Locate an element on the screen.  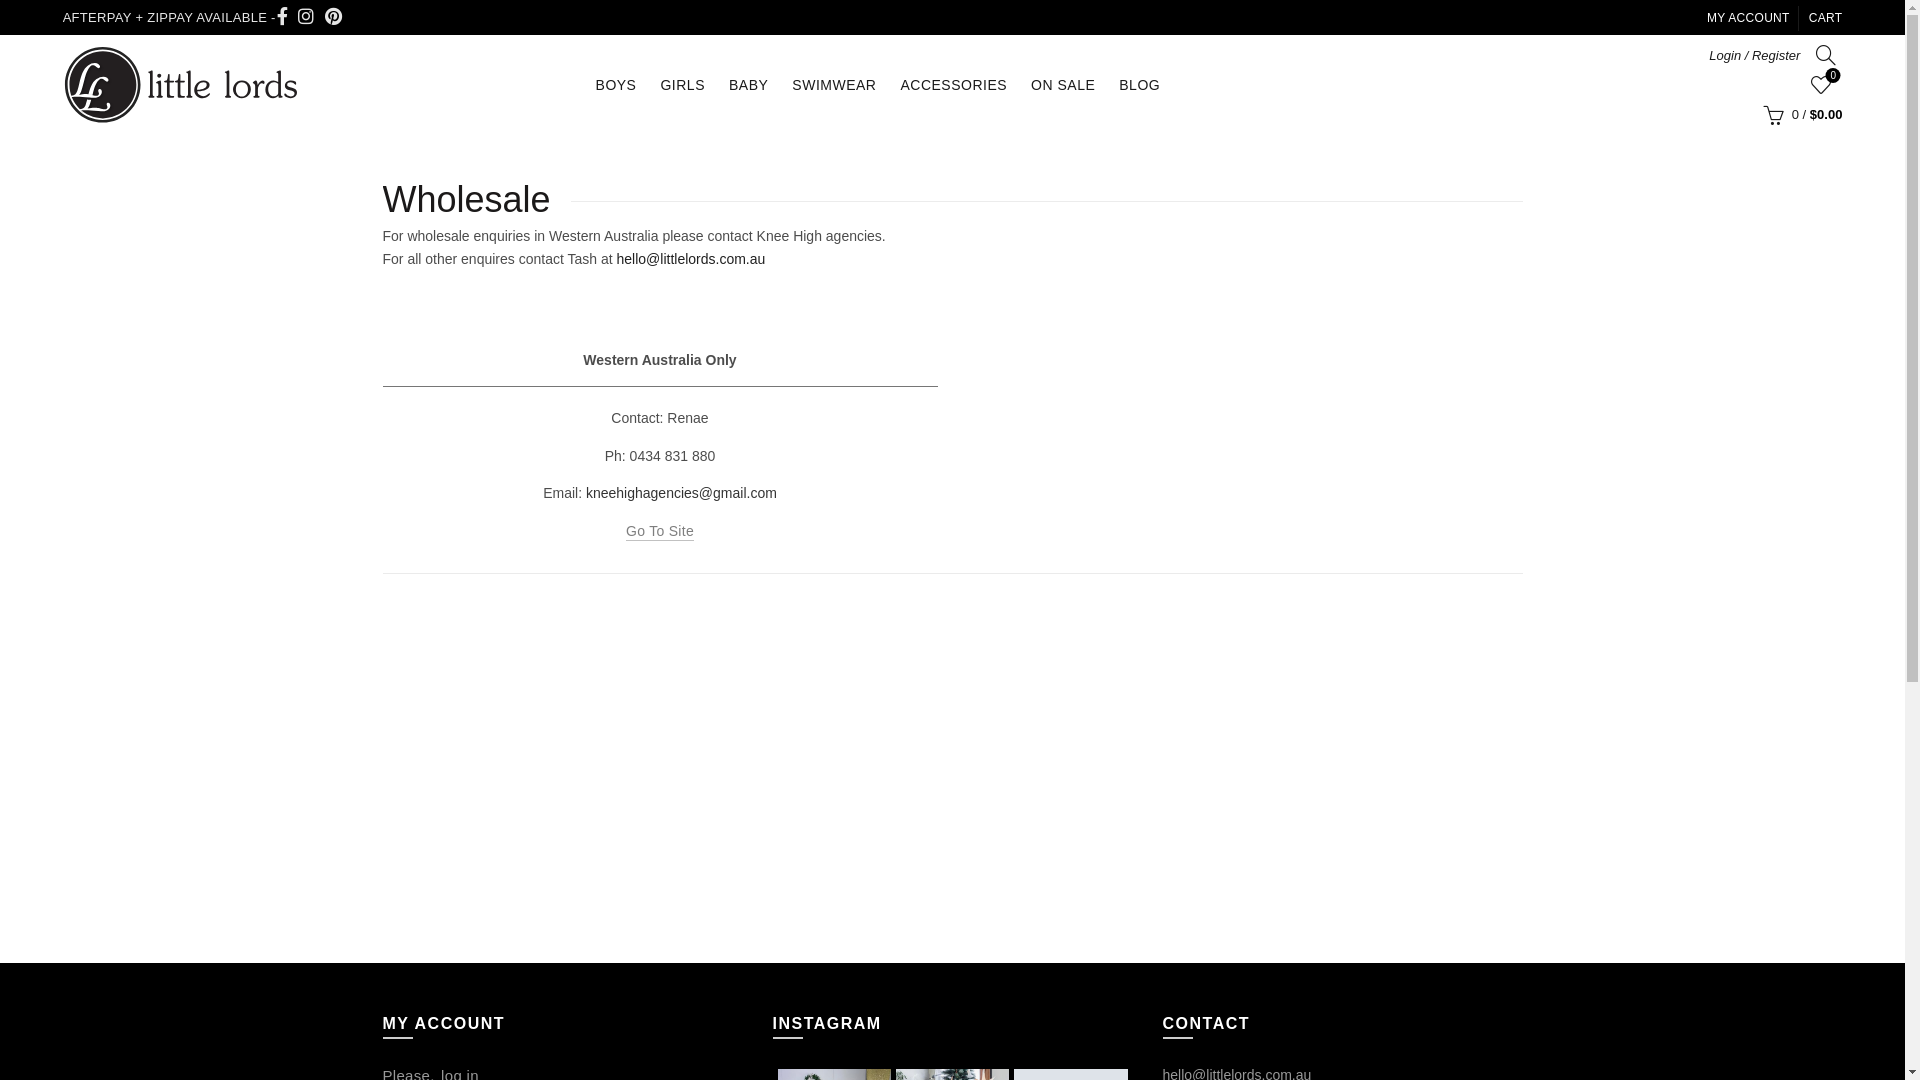
ON SALE is located at coordinates (1062, 85).